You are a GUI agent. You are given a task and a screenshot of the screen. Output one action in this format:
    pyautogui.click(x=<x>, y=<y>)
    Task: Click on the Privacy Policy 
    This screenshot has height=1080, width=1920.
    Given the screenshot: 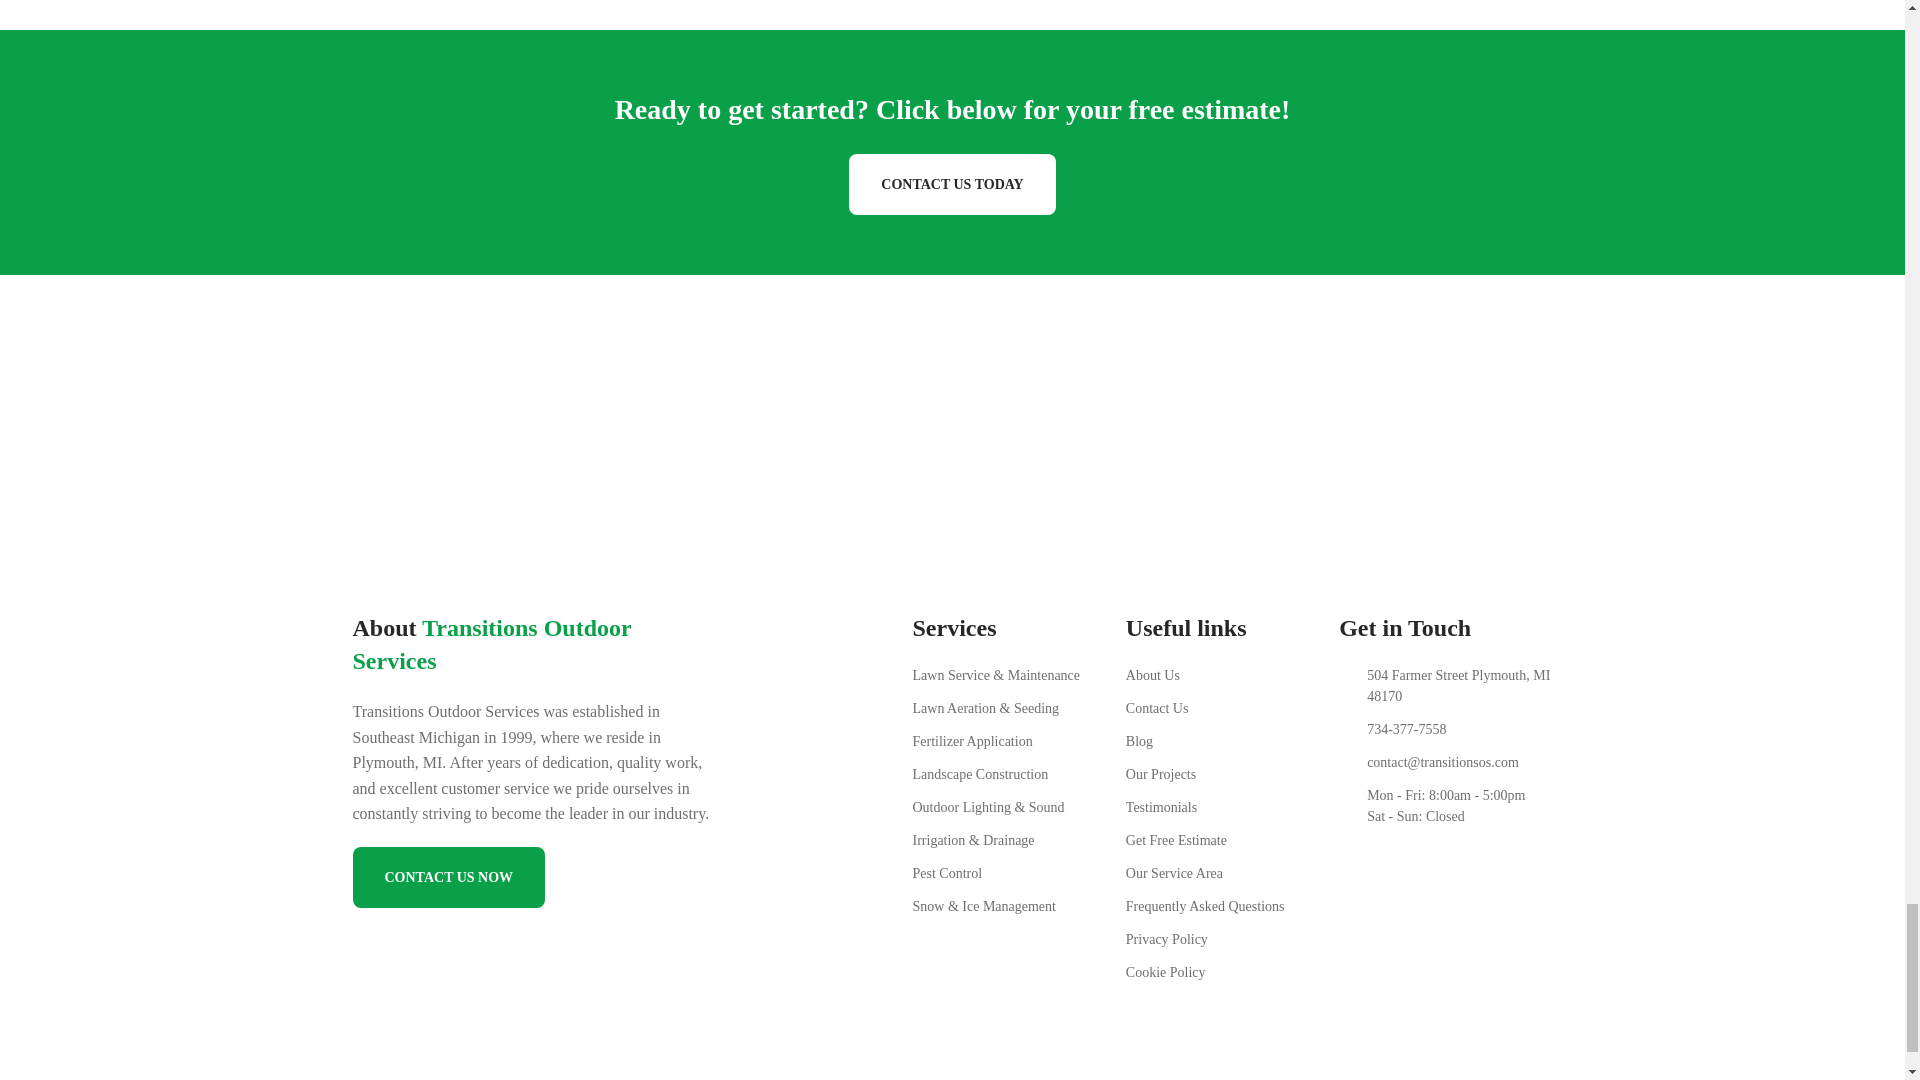 What is the action you would take?
    pyautogui.click(x=1232, y=939)
    